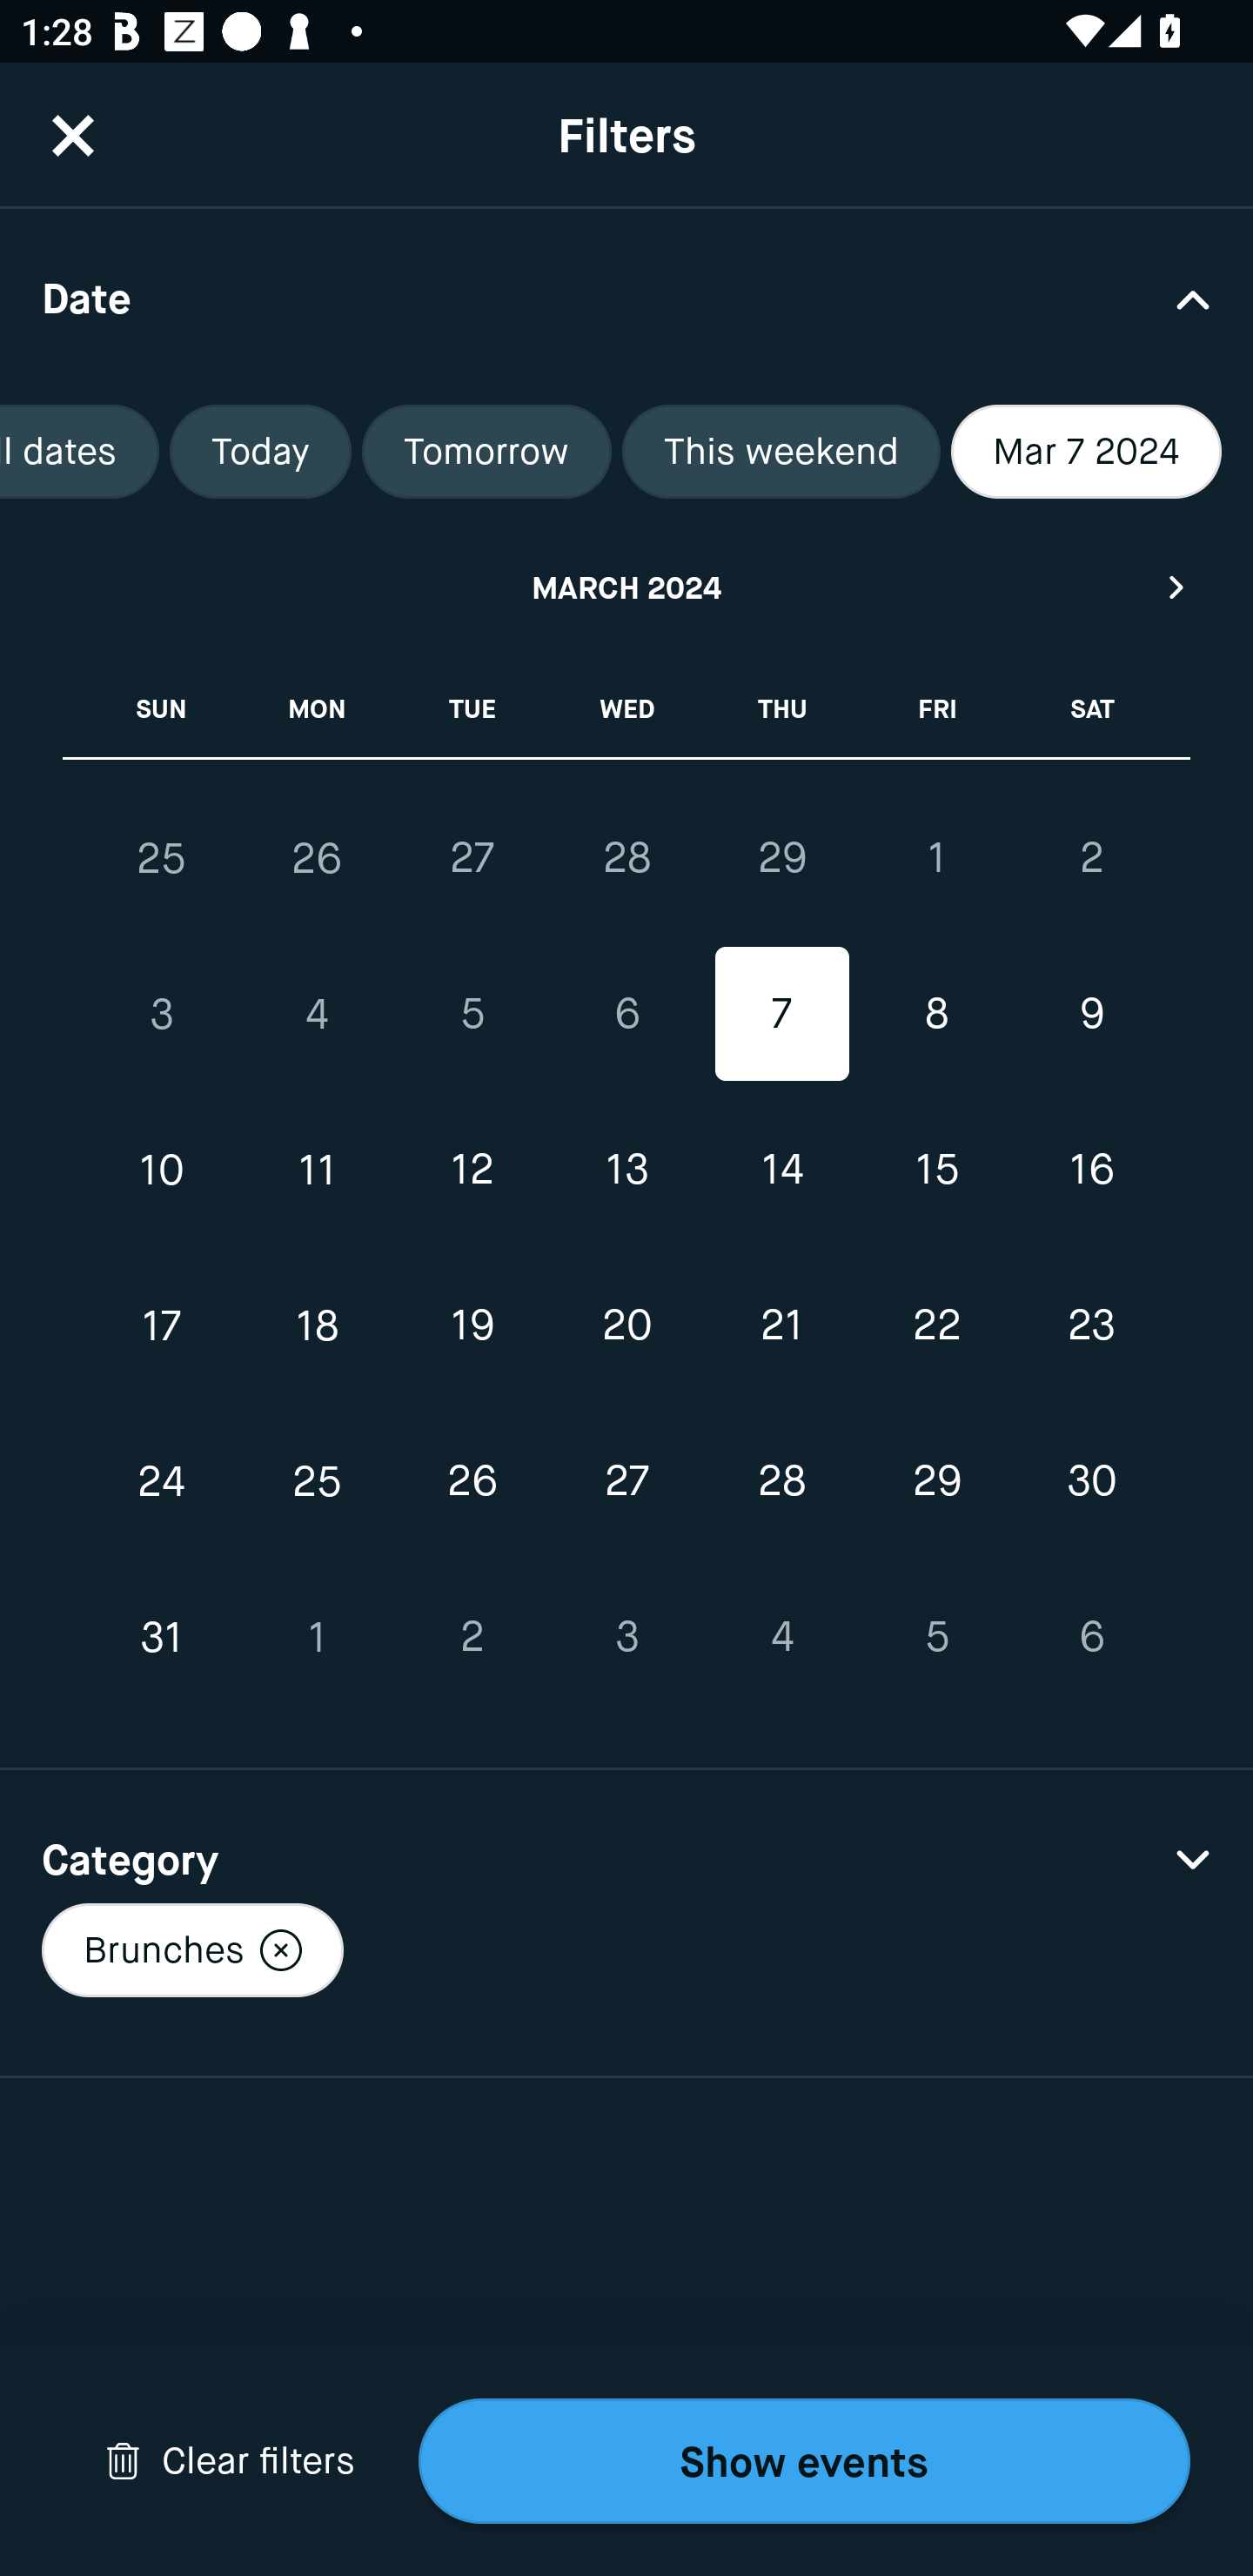 The image size is (1253, 2576). Describe the element at coordinates (936, 1015) in the screenshot. I see `8` at that location.